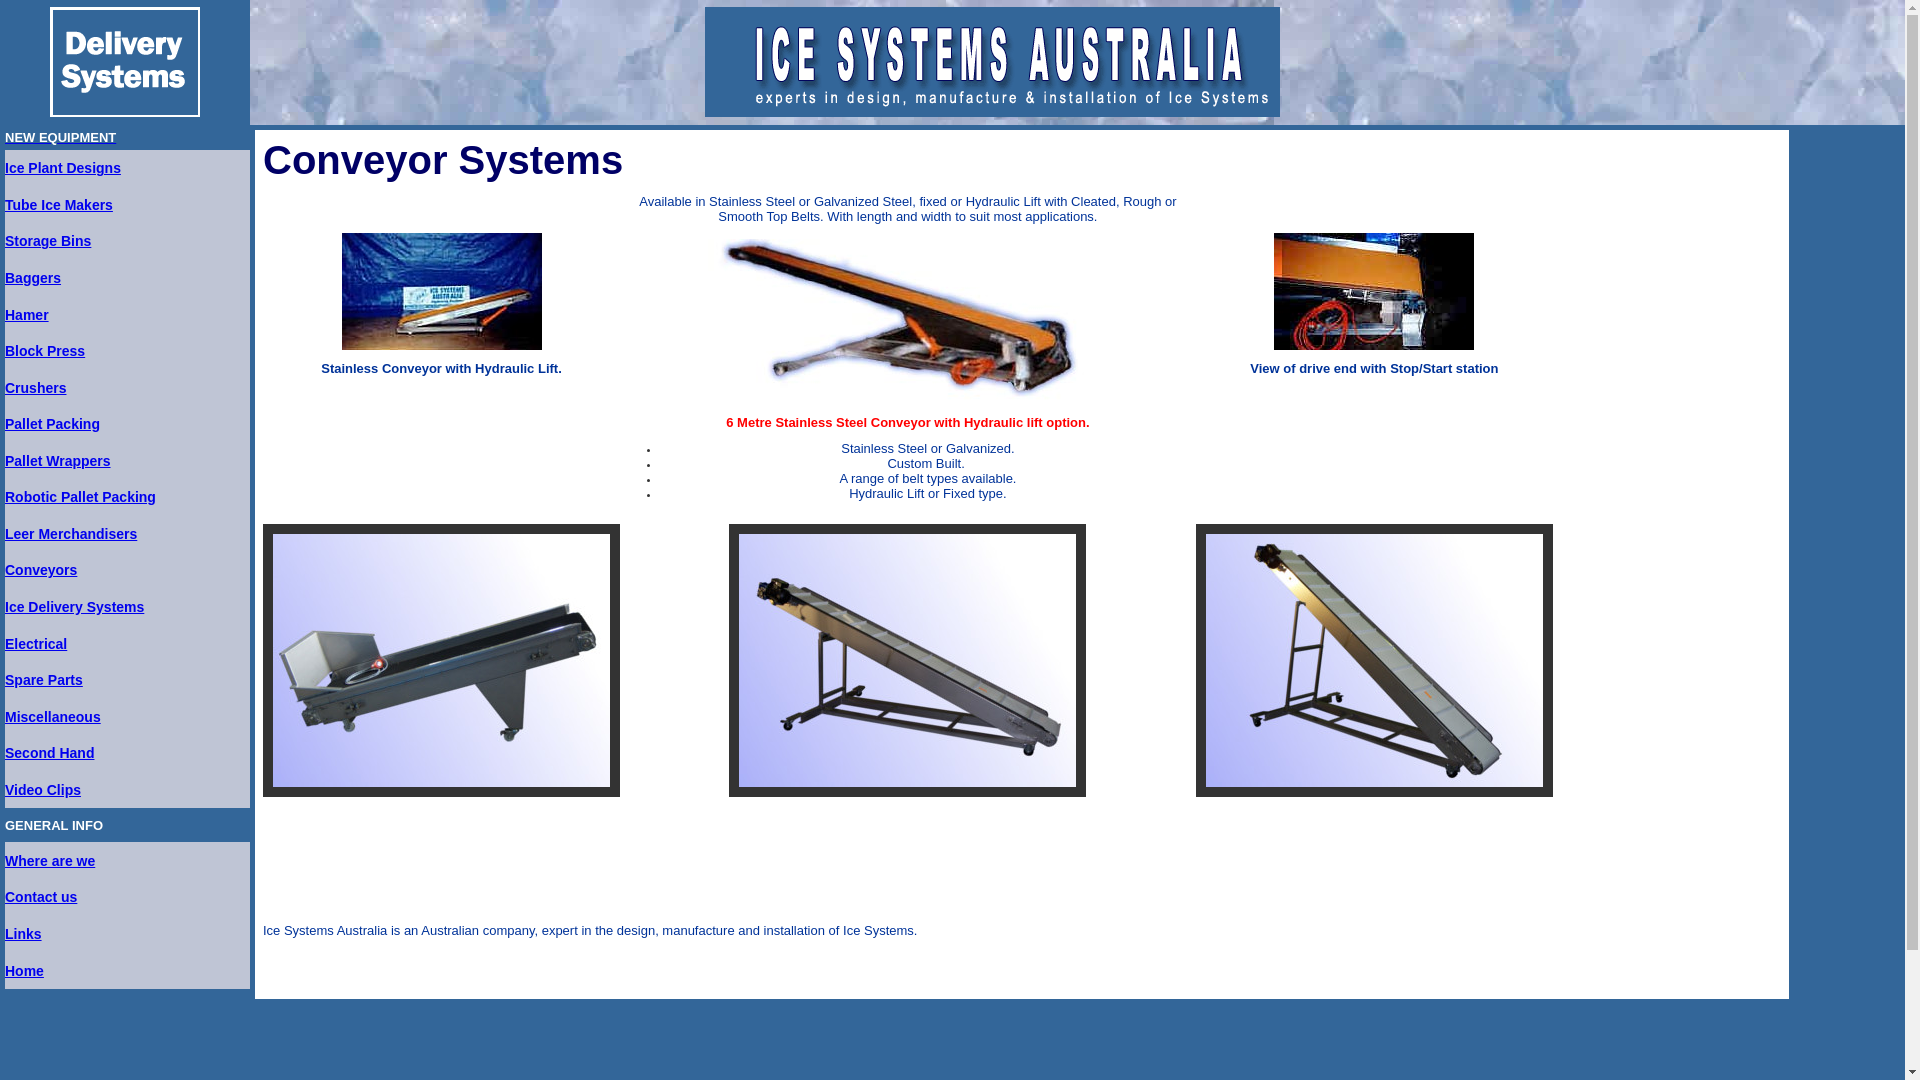  Describe the element at coordinates (44, 680) in the screenshot. I see `Spare Parts` at that location.